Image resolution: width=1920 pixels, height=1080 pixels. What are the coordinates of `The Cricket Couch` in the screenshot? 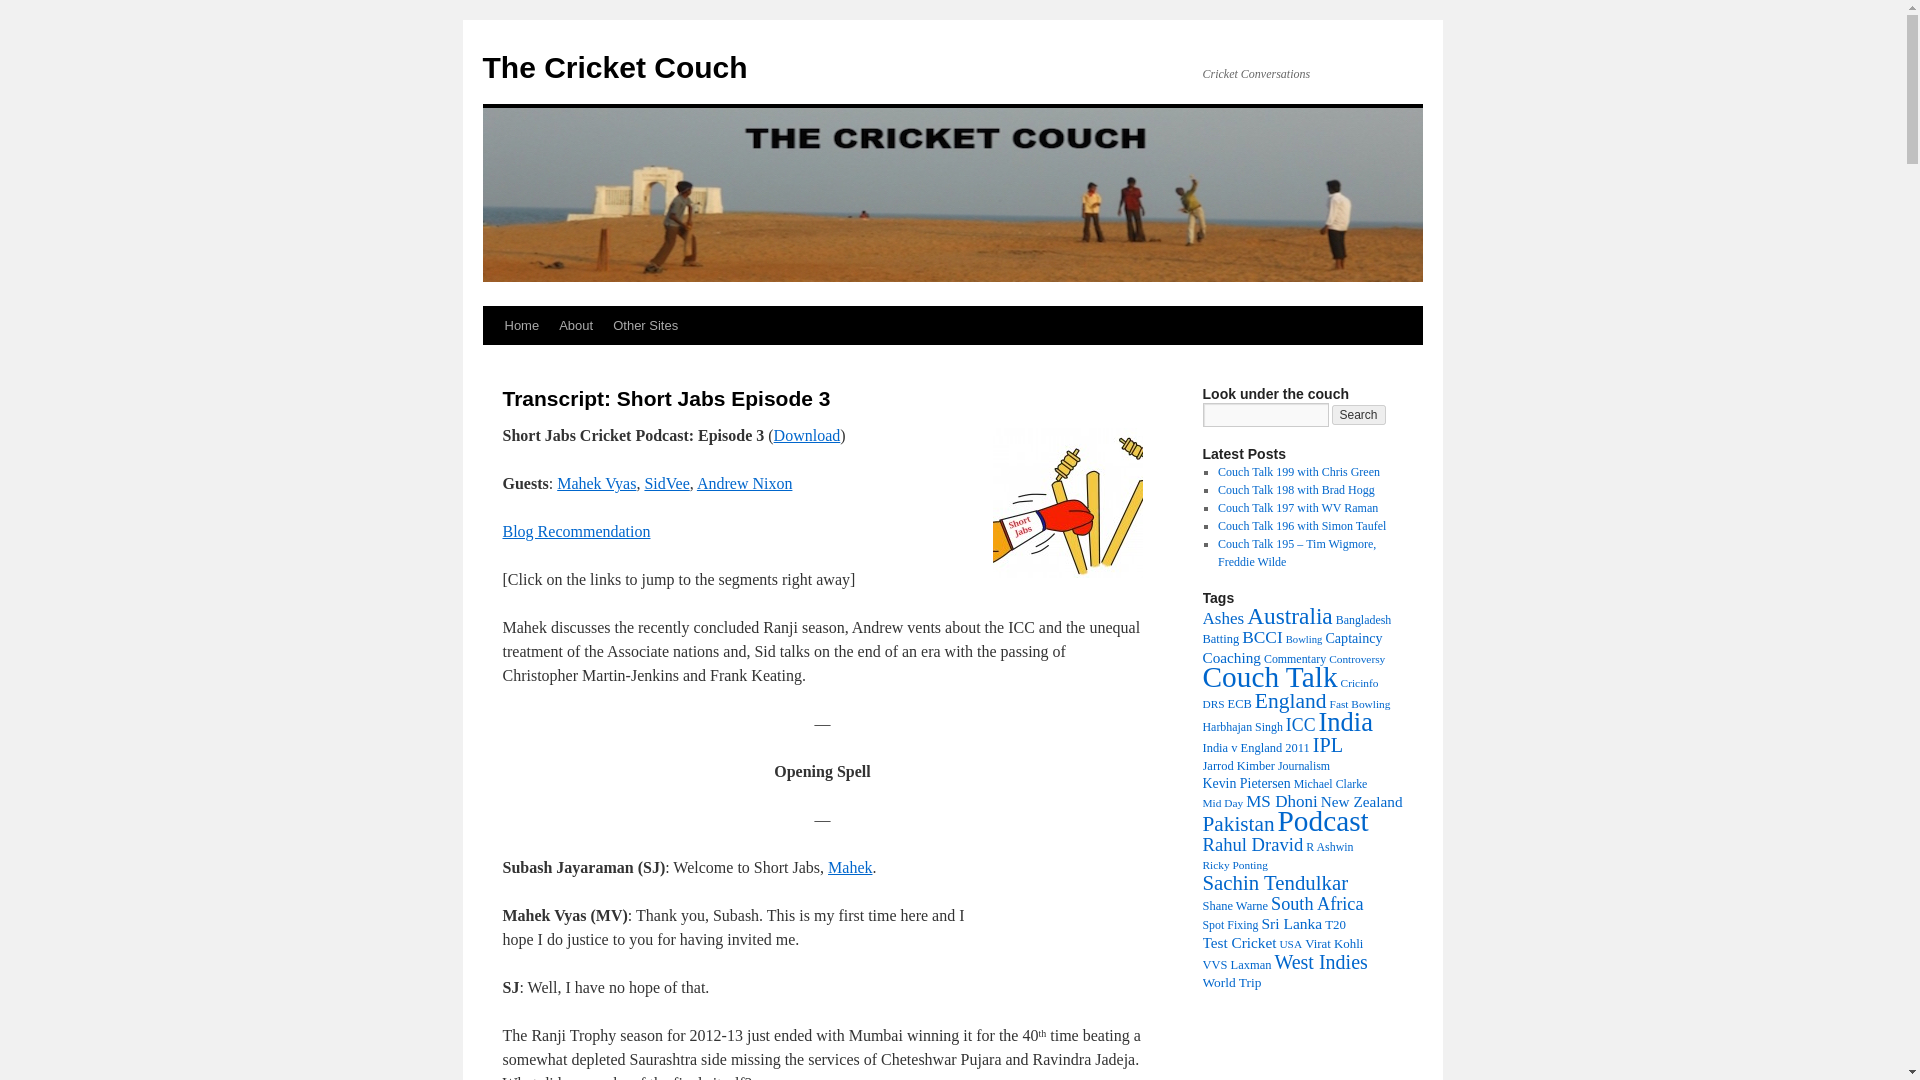 It's located at (614, 67).